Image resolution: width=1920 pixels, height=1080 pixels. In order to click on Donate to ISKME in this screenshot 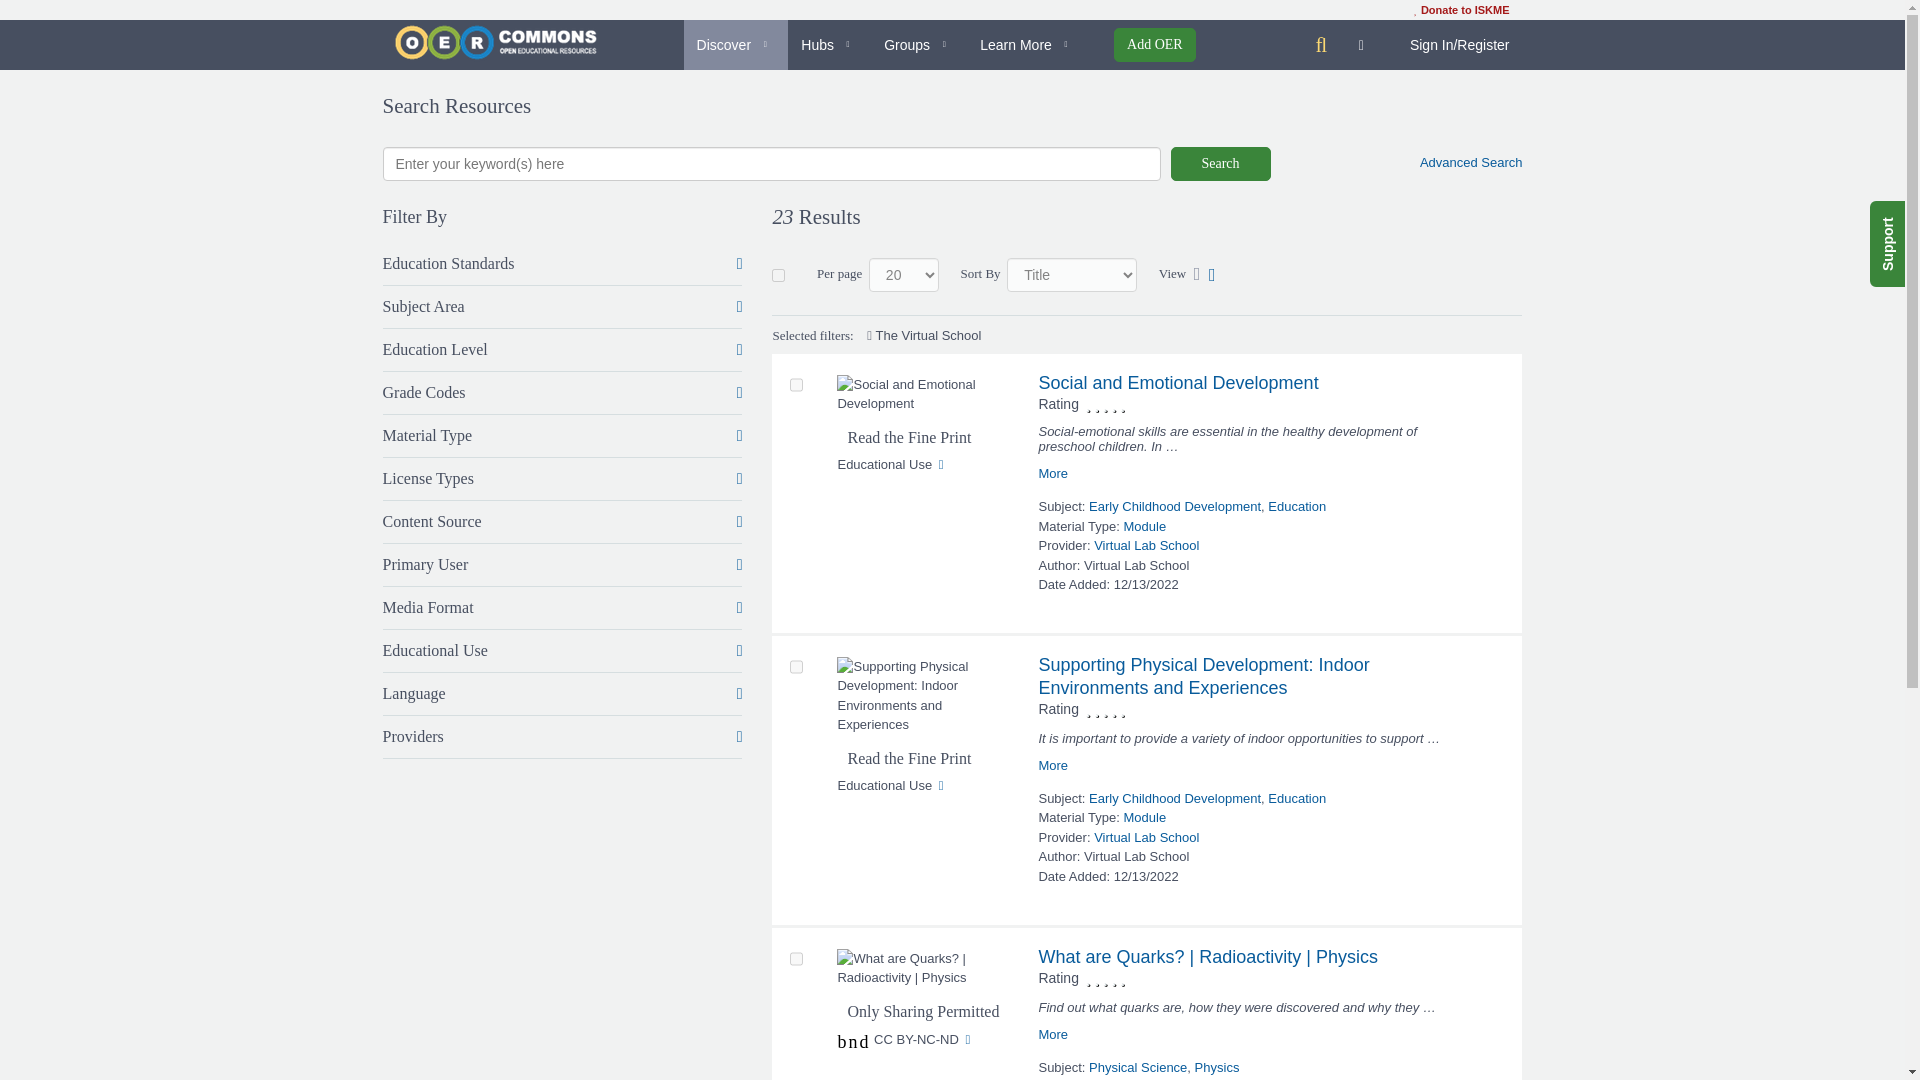, I will do `click(1461, 10)`.